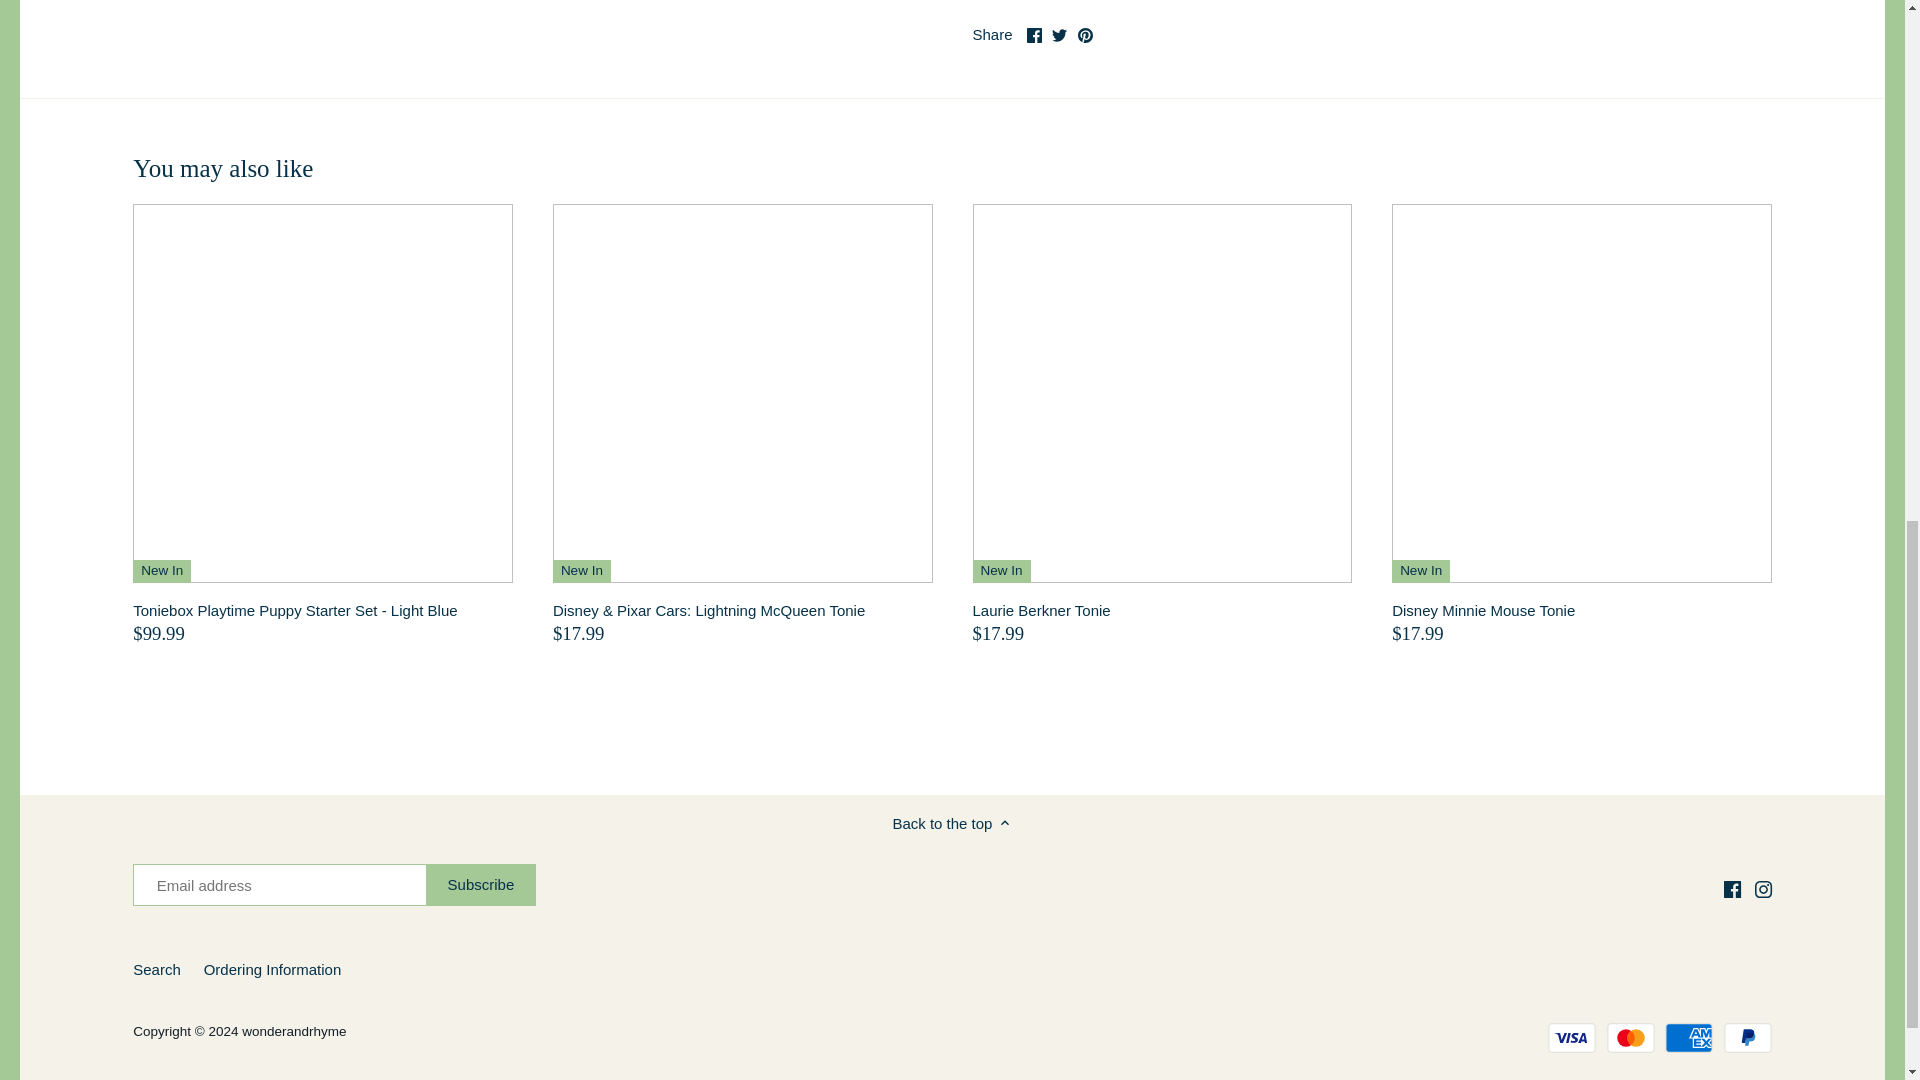 Image resolution: width=1920 pixels, height=1080 pixels. What do you see at coordinates (482, 885) in the screenshot?
I see `Subscribe` at bounding box center [482, 885].